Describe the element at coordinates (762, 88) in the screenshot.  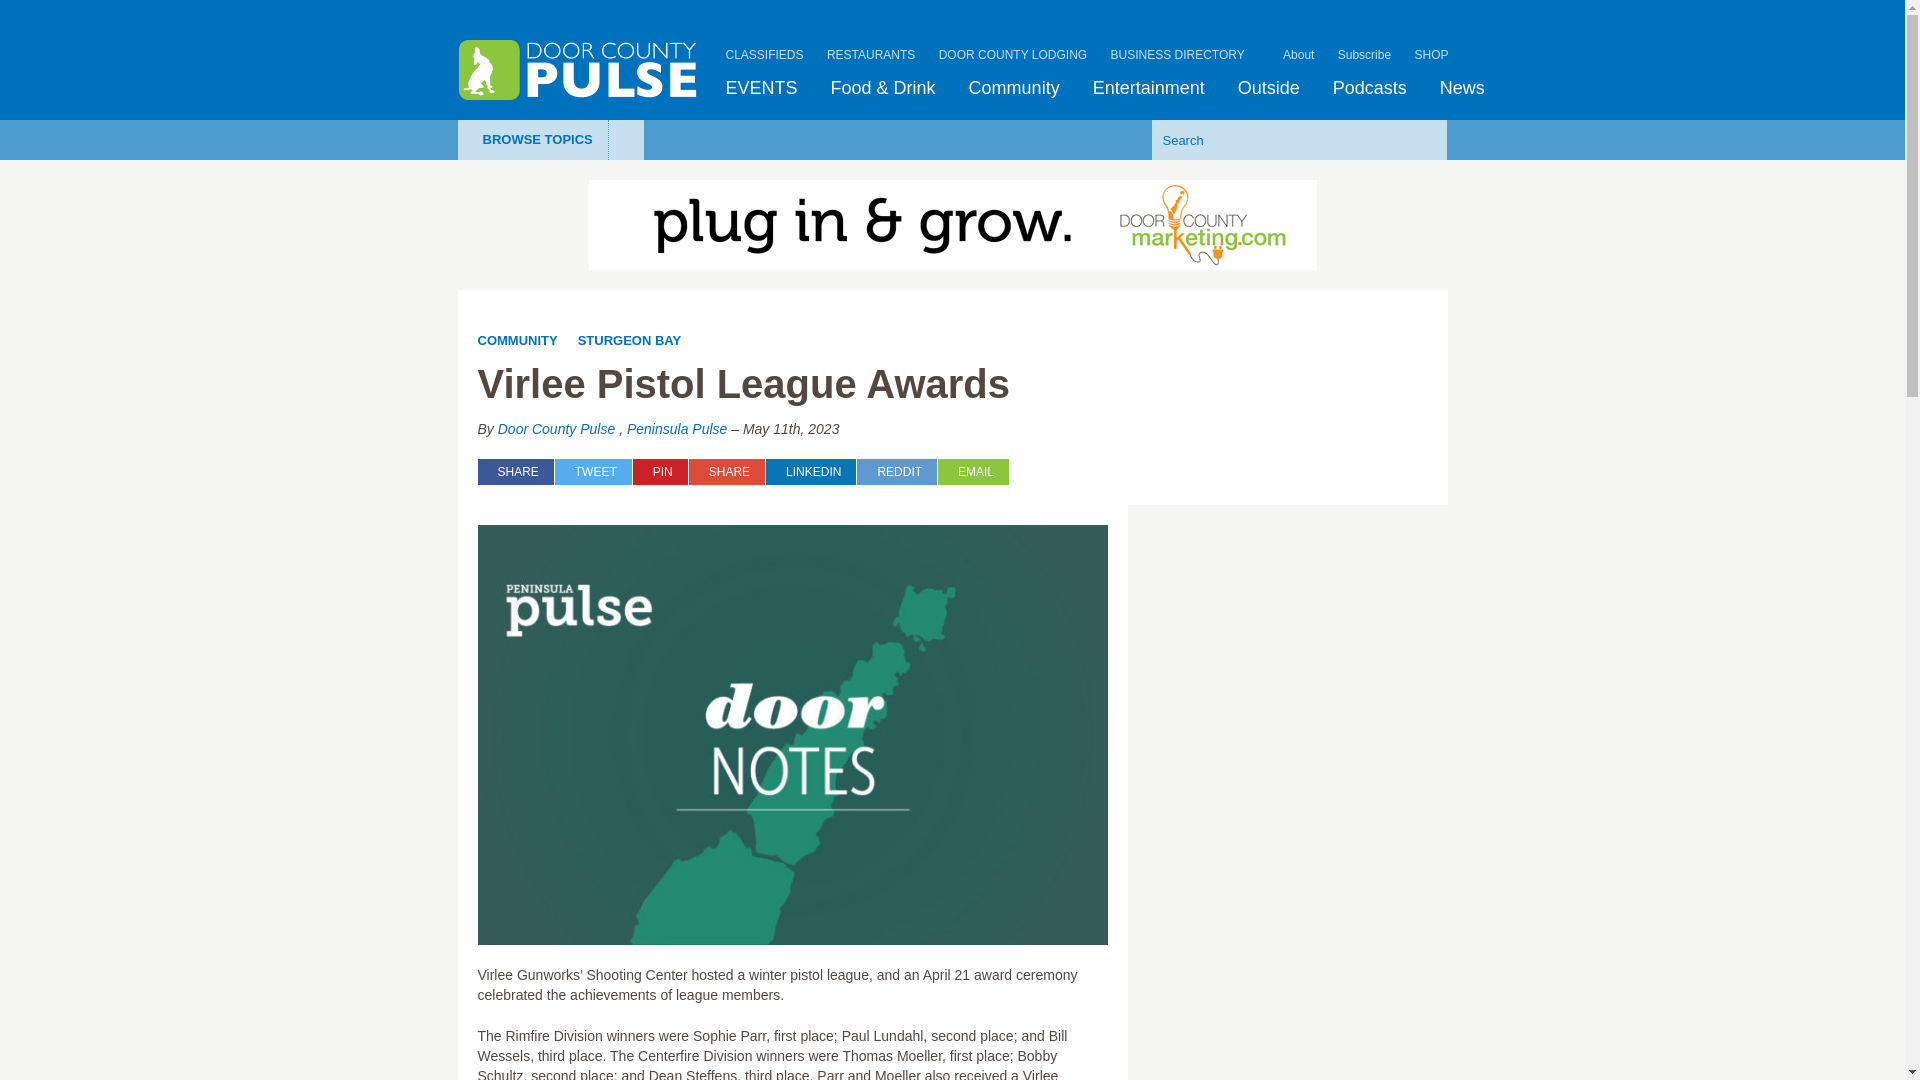
I see `EVENTS` at that location.